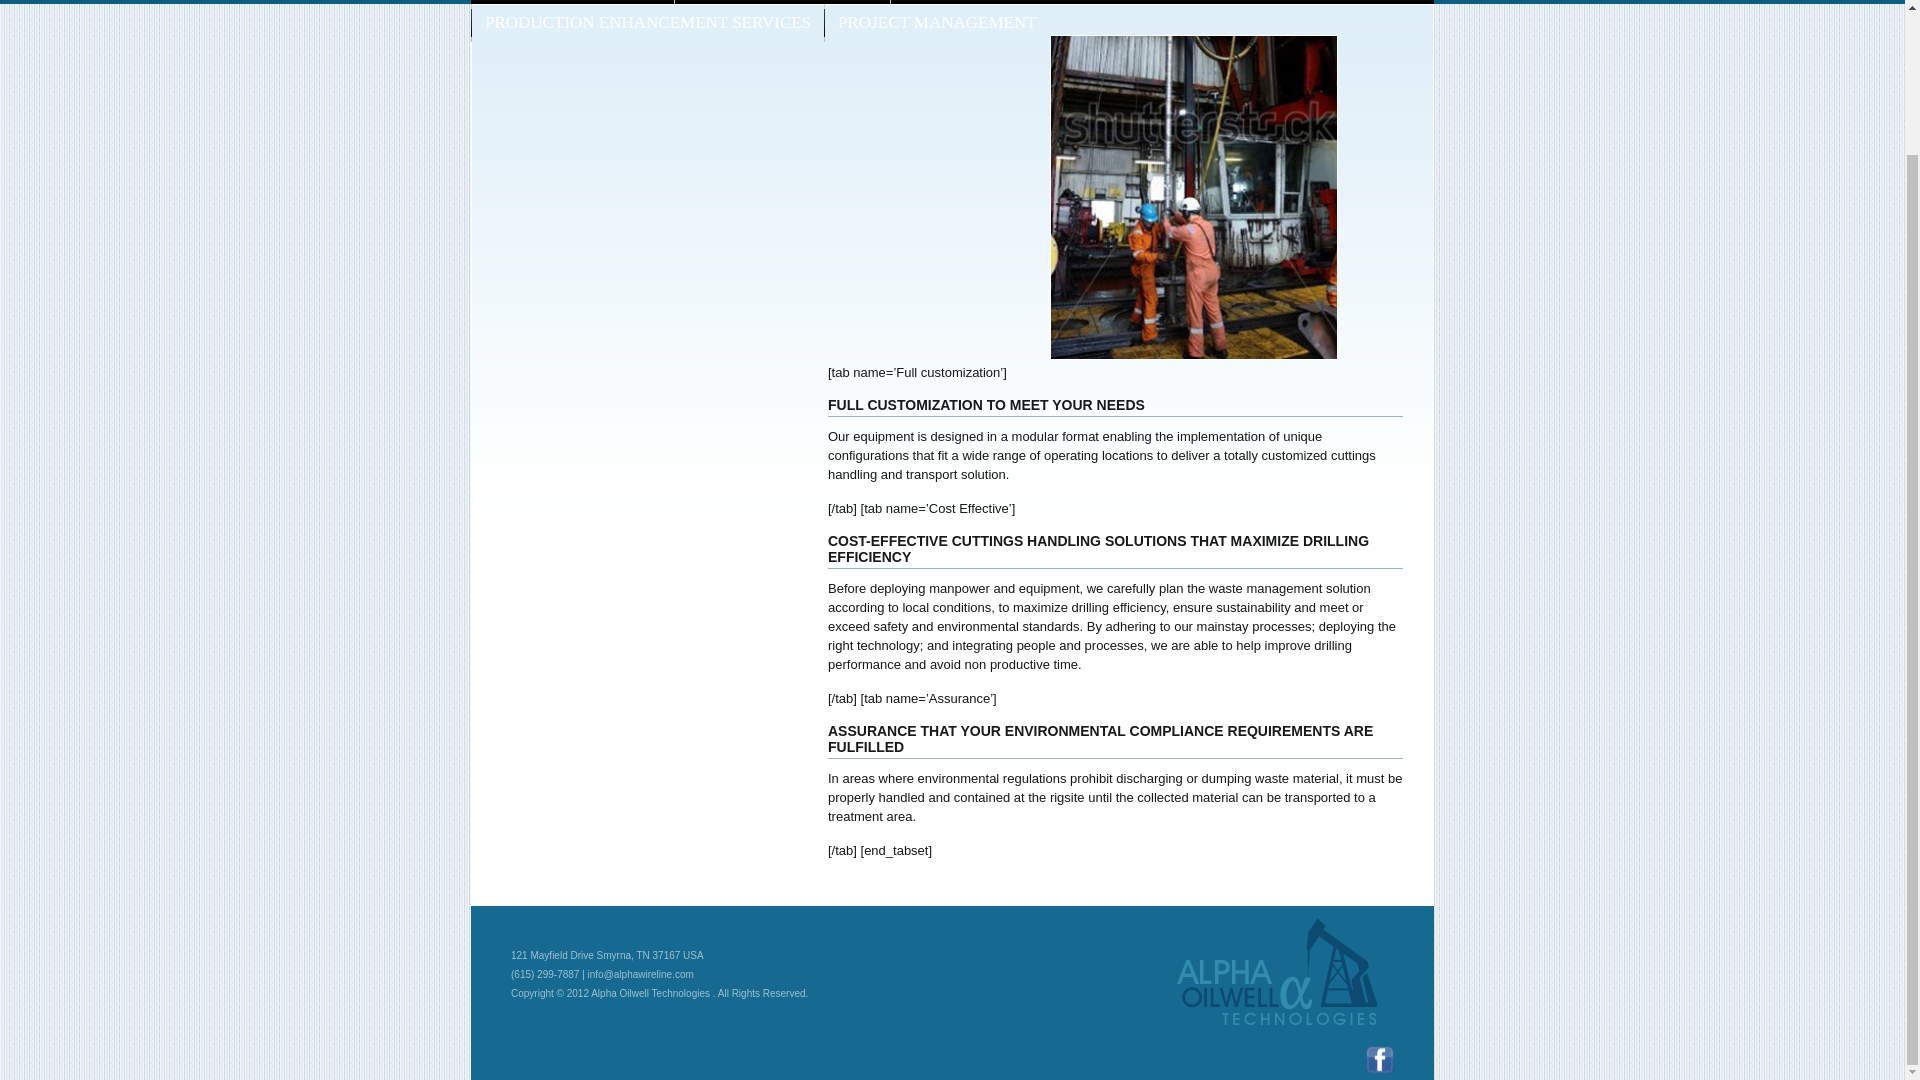 This screenshot has height=1080, width=1920. Describe the element at coordinates (782, 2) in the screenshot. I see `CASED HOLE SERVICES` at that location.